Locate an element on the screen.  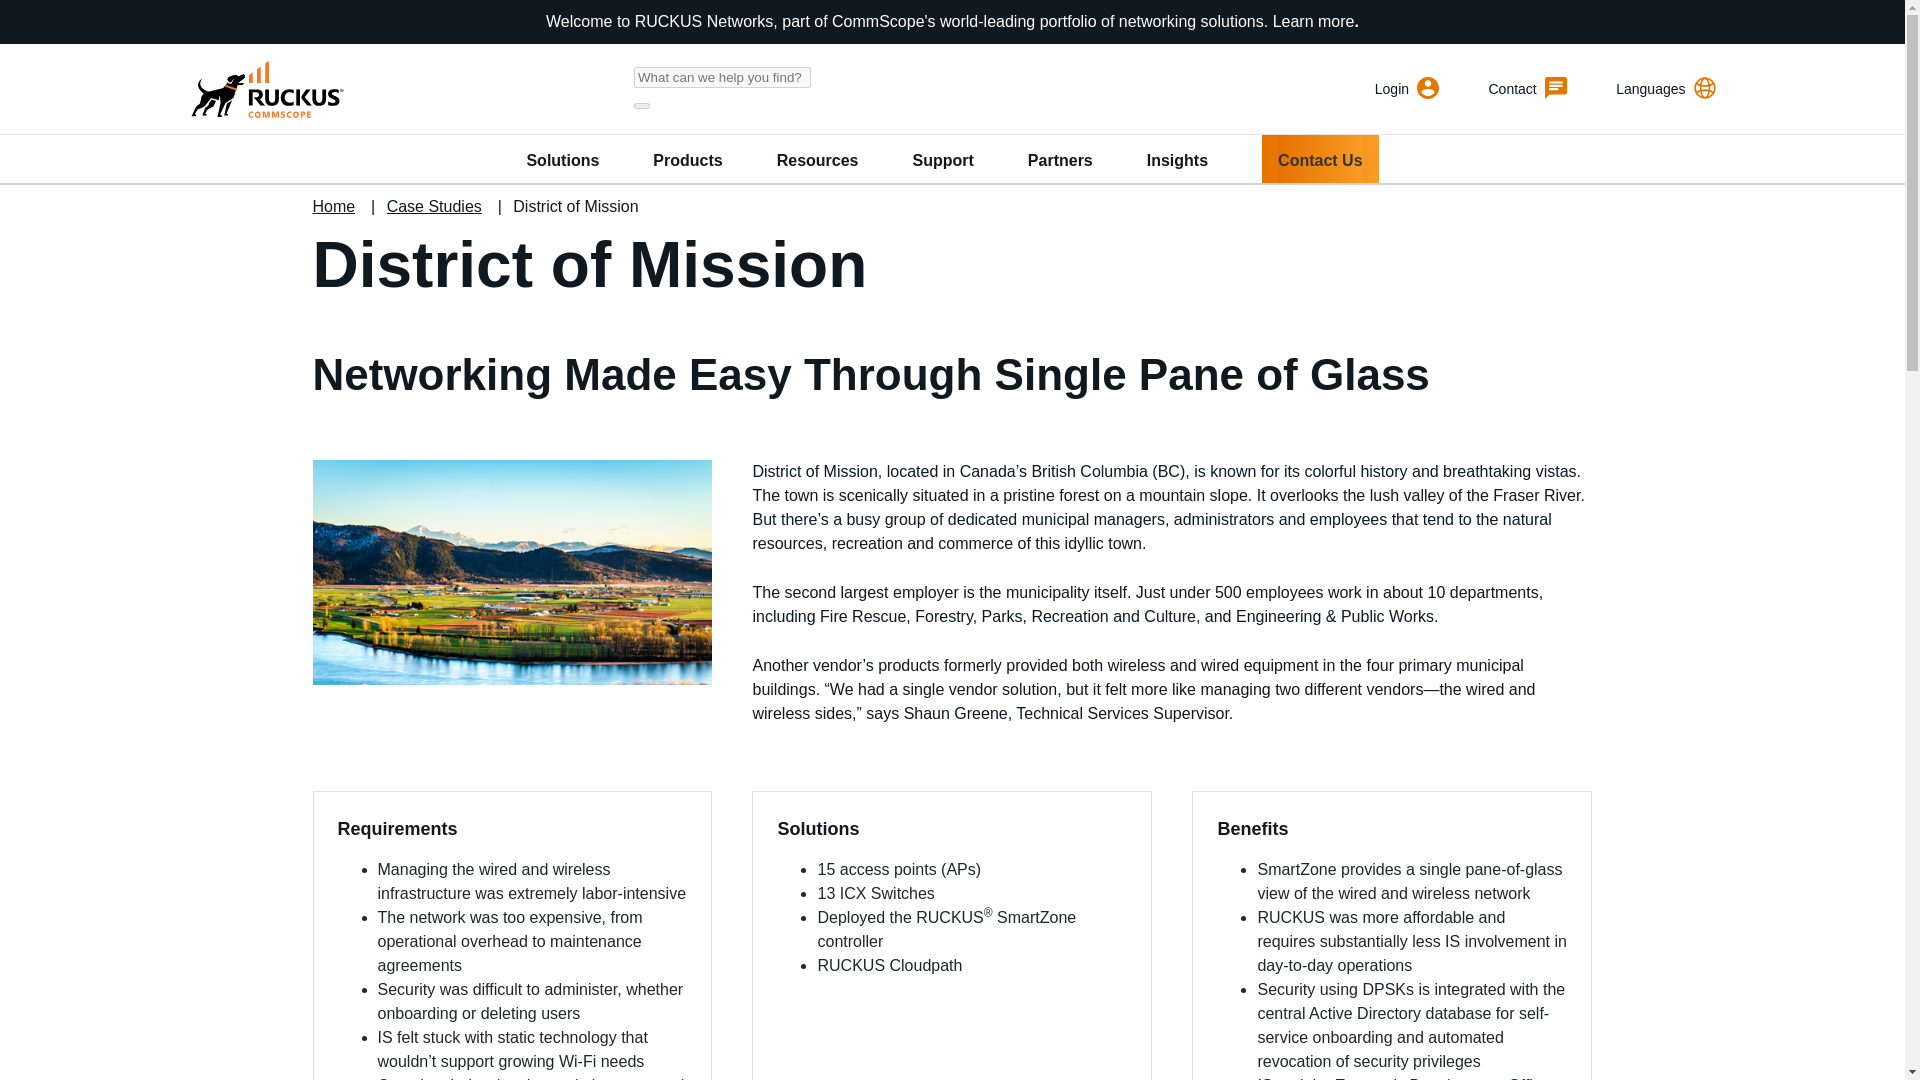
Solutions is located at coordinates (562, 158).